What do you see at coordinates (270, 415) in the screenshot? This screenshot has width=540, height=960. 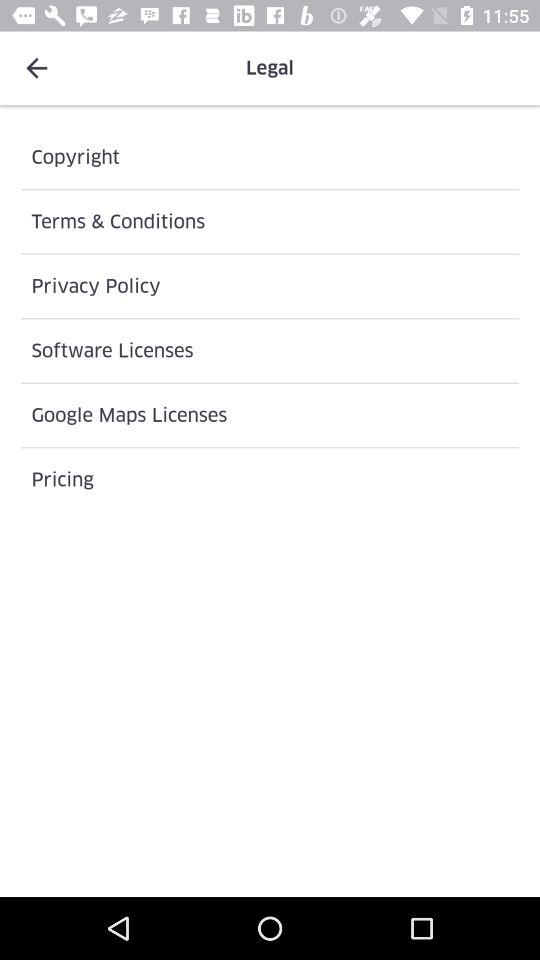 I see `launch icon below the software licenses icon` at bounding box center [270, 415].